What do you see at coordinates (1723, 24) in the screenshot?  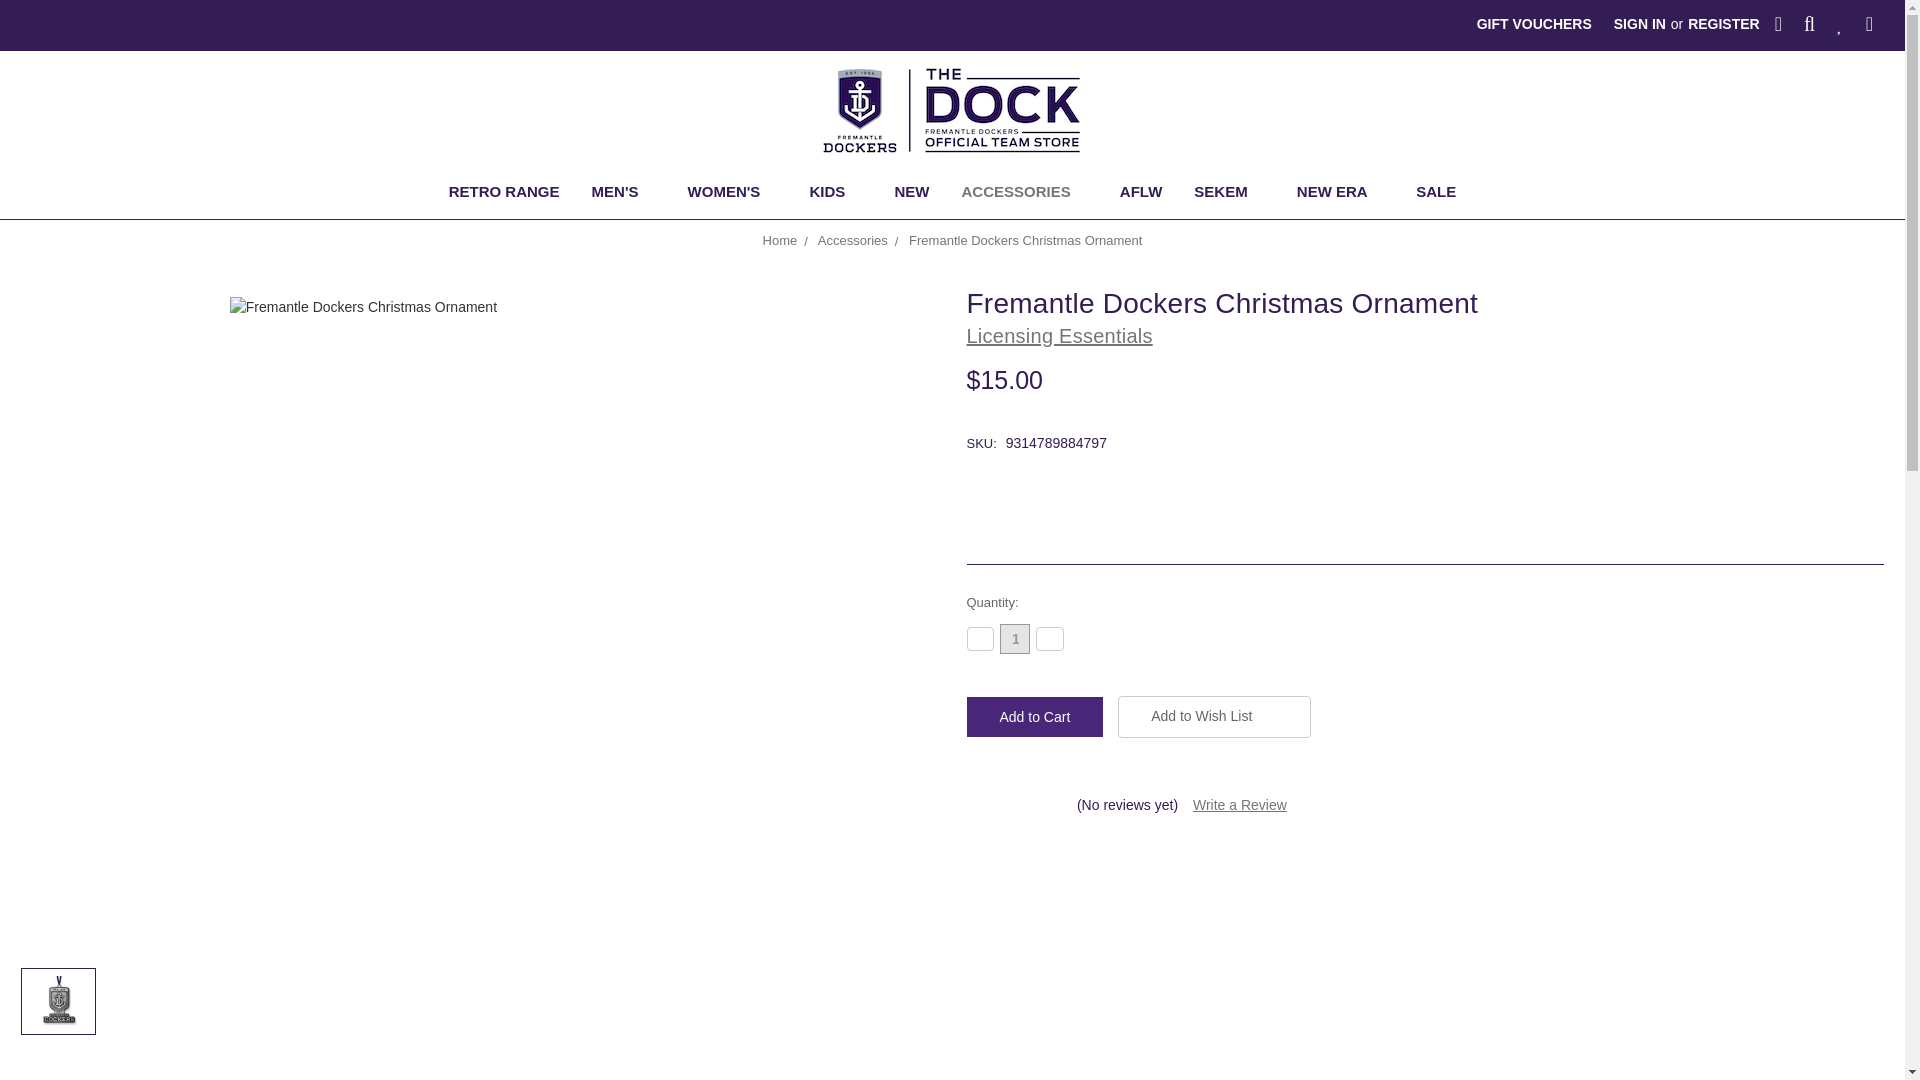 I see `REGISTER` at bounding box center [1723, 24].